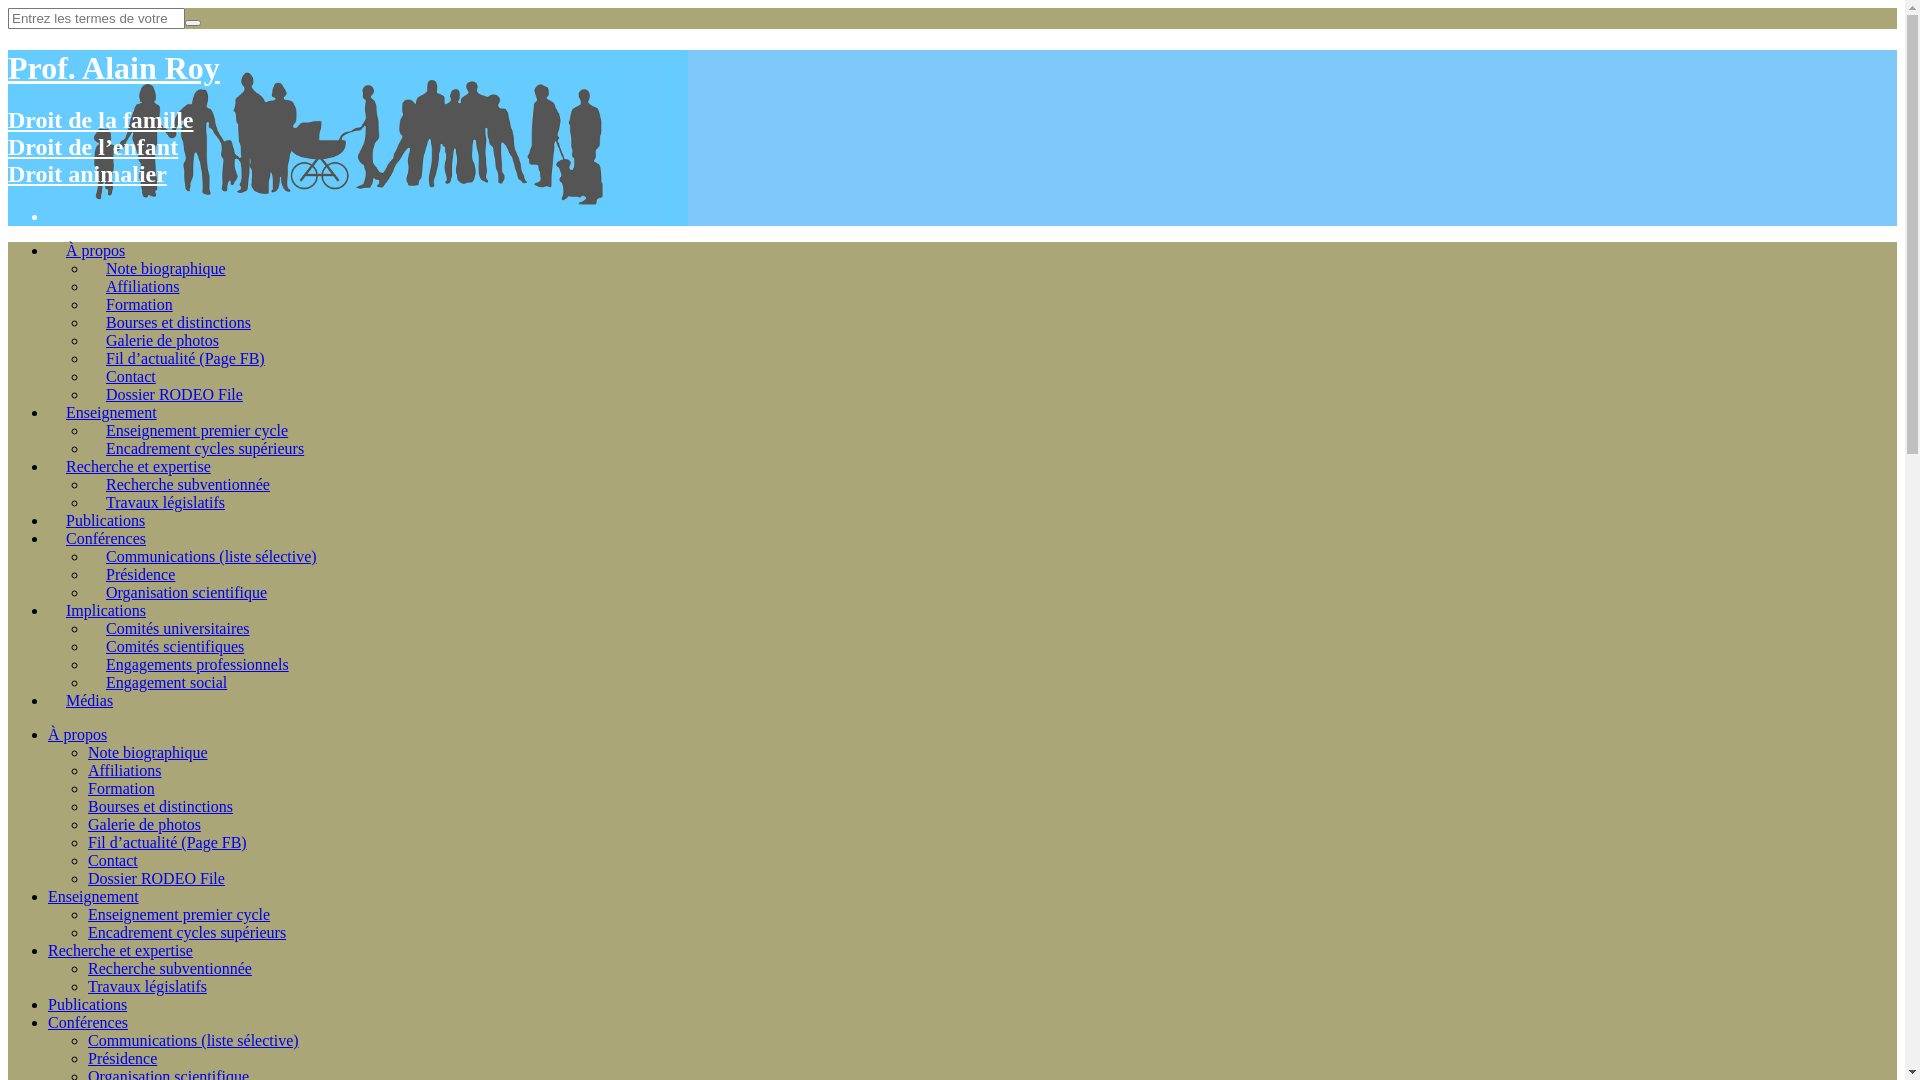 This screenshot has width=1920, height=1080. I want to click on Dossier RODEO File, so click(156, 878).